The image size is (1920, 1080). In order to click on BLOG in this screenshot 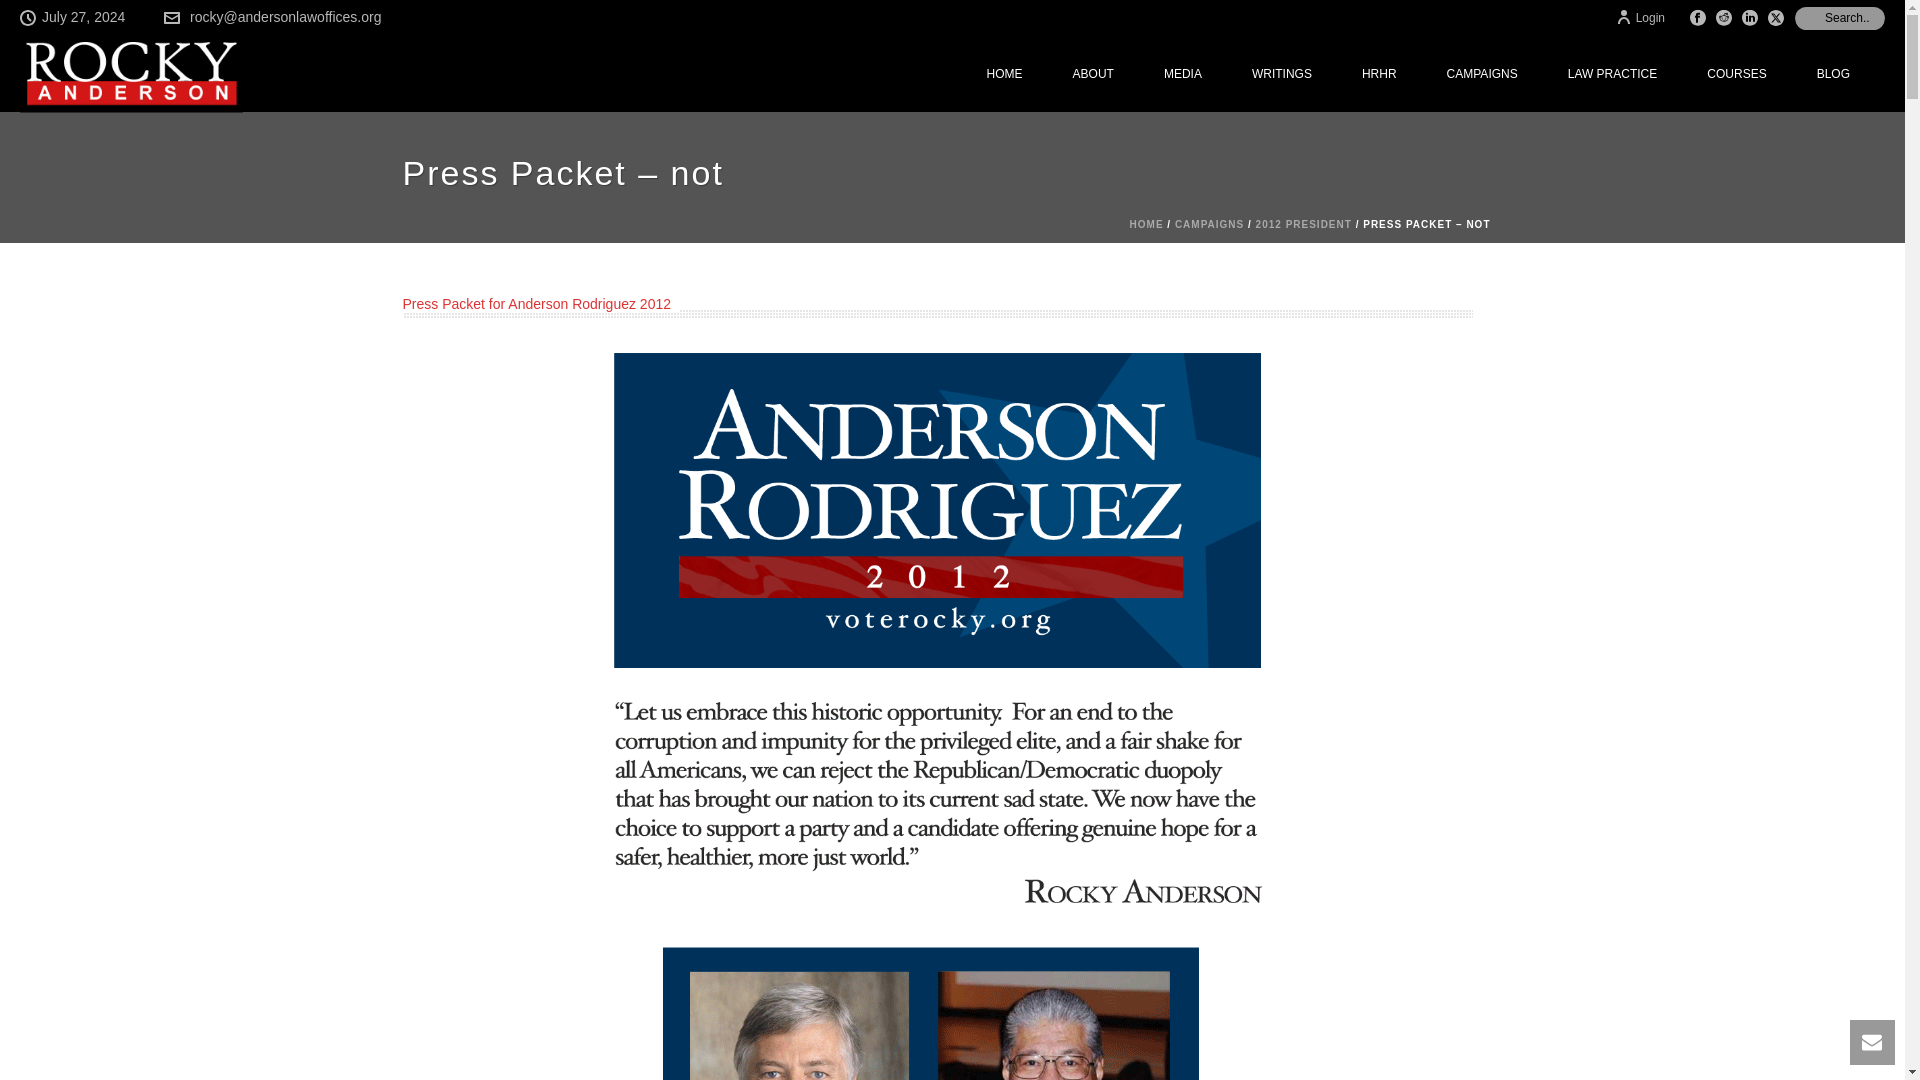, I will do `click(1833, 74)`.